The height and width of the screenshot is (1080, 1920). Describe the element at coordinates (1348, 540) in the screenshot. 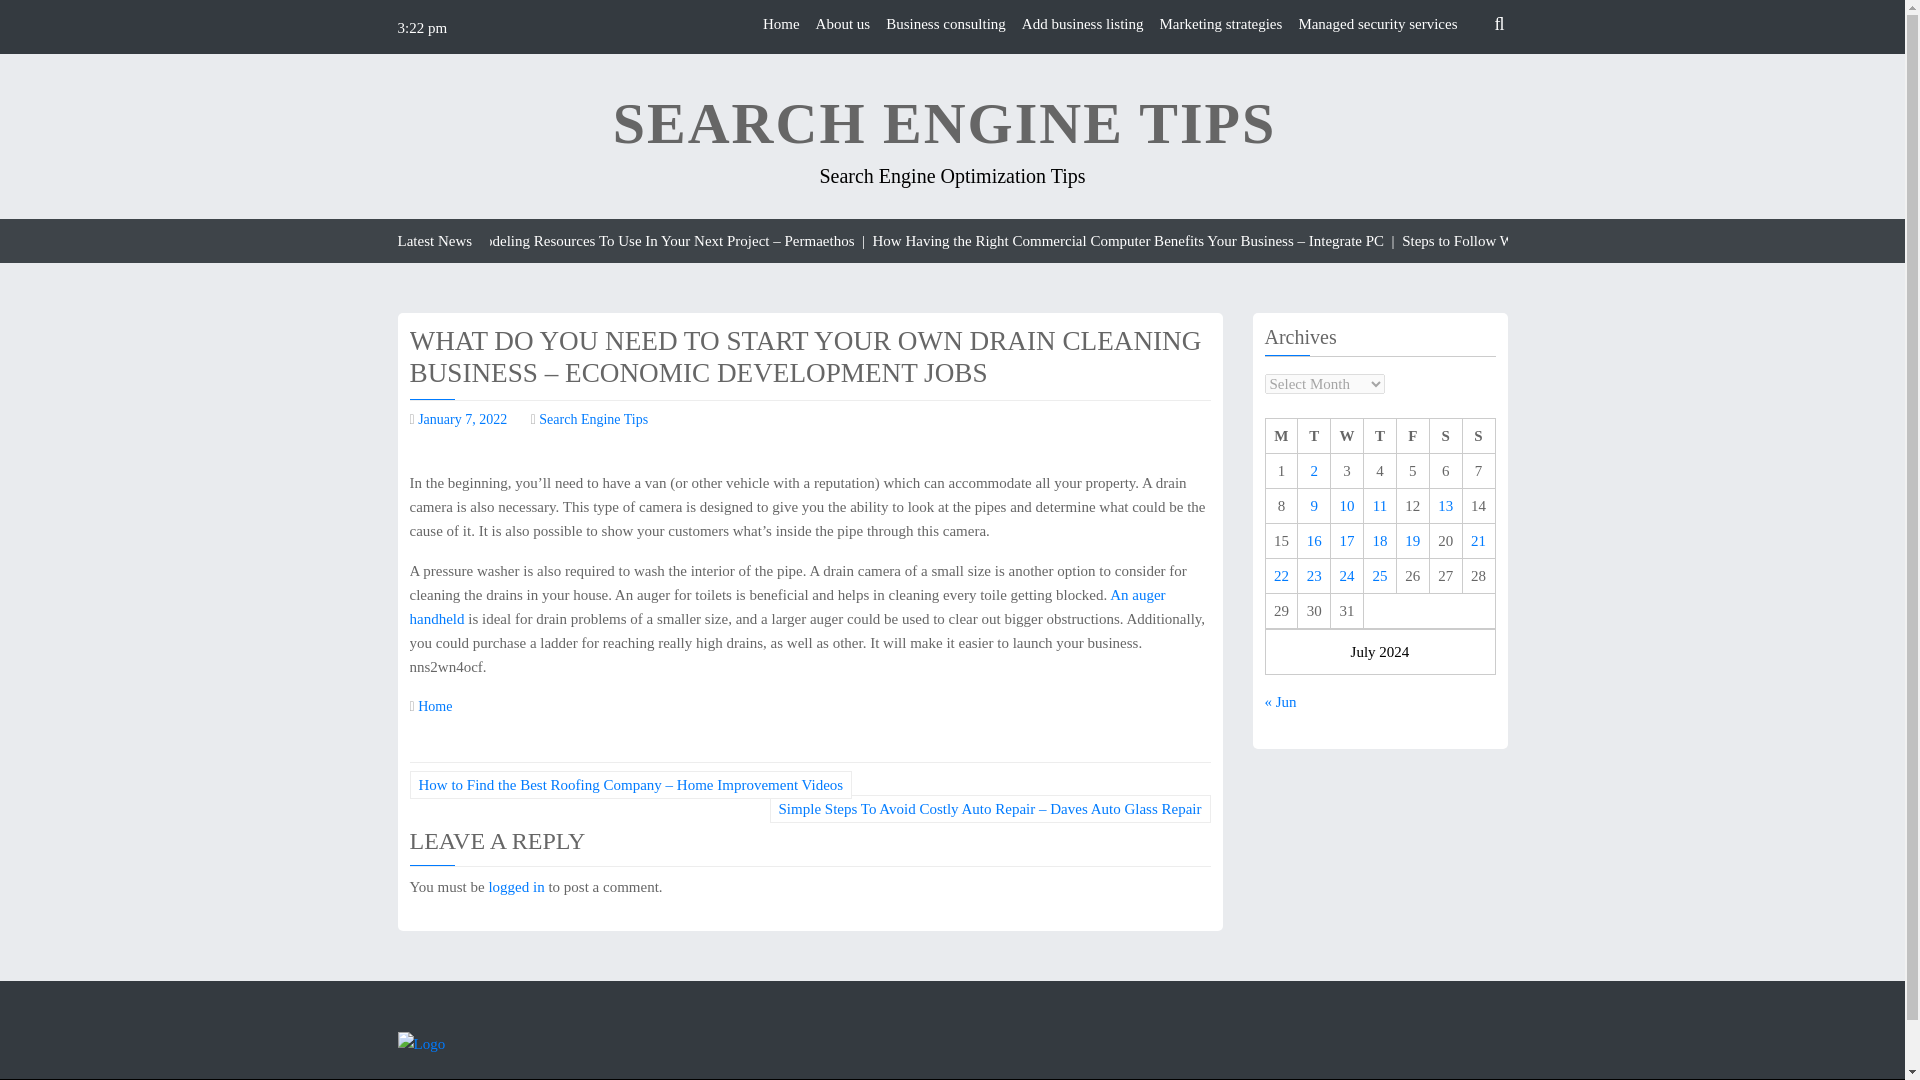

I see `17` at that location.